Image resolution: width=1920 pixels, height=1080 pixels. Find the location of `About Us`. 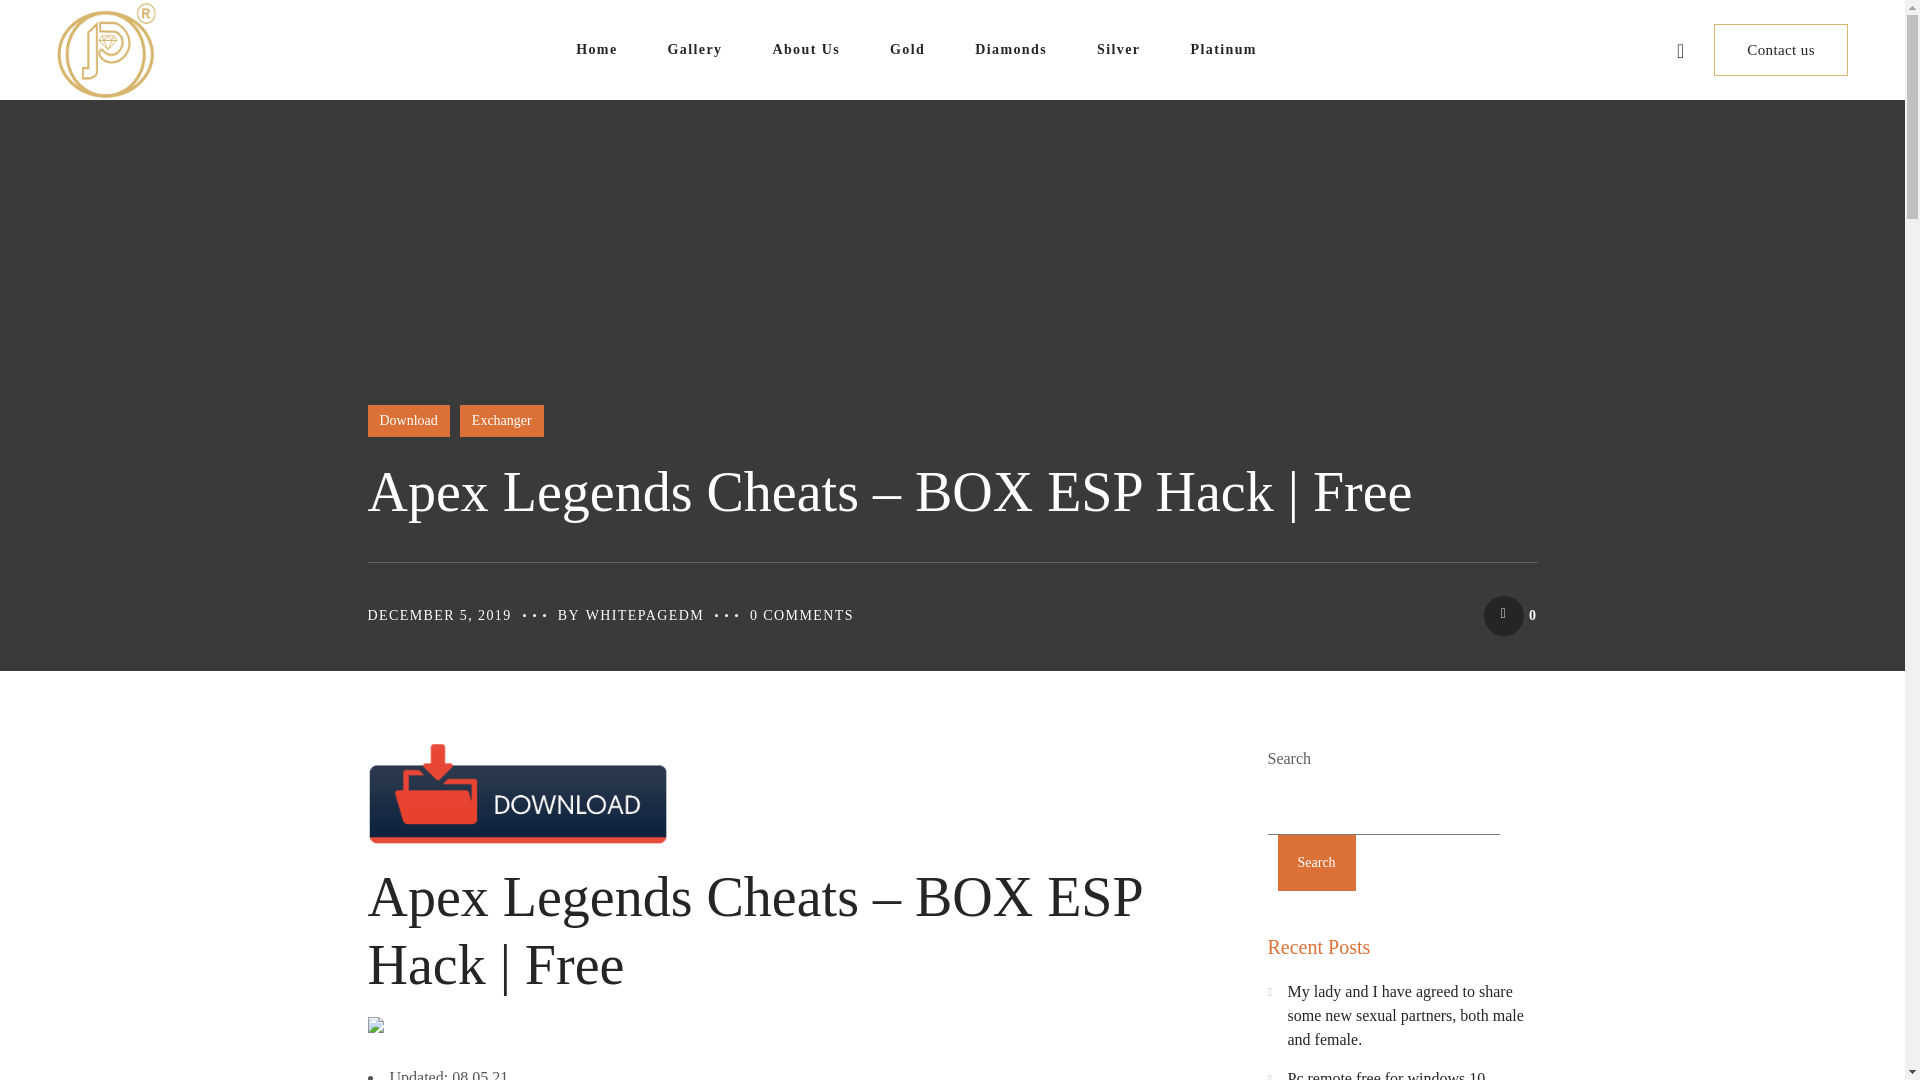

About Us is located at coordinates (806, 50).